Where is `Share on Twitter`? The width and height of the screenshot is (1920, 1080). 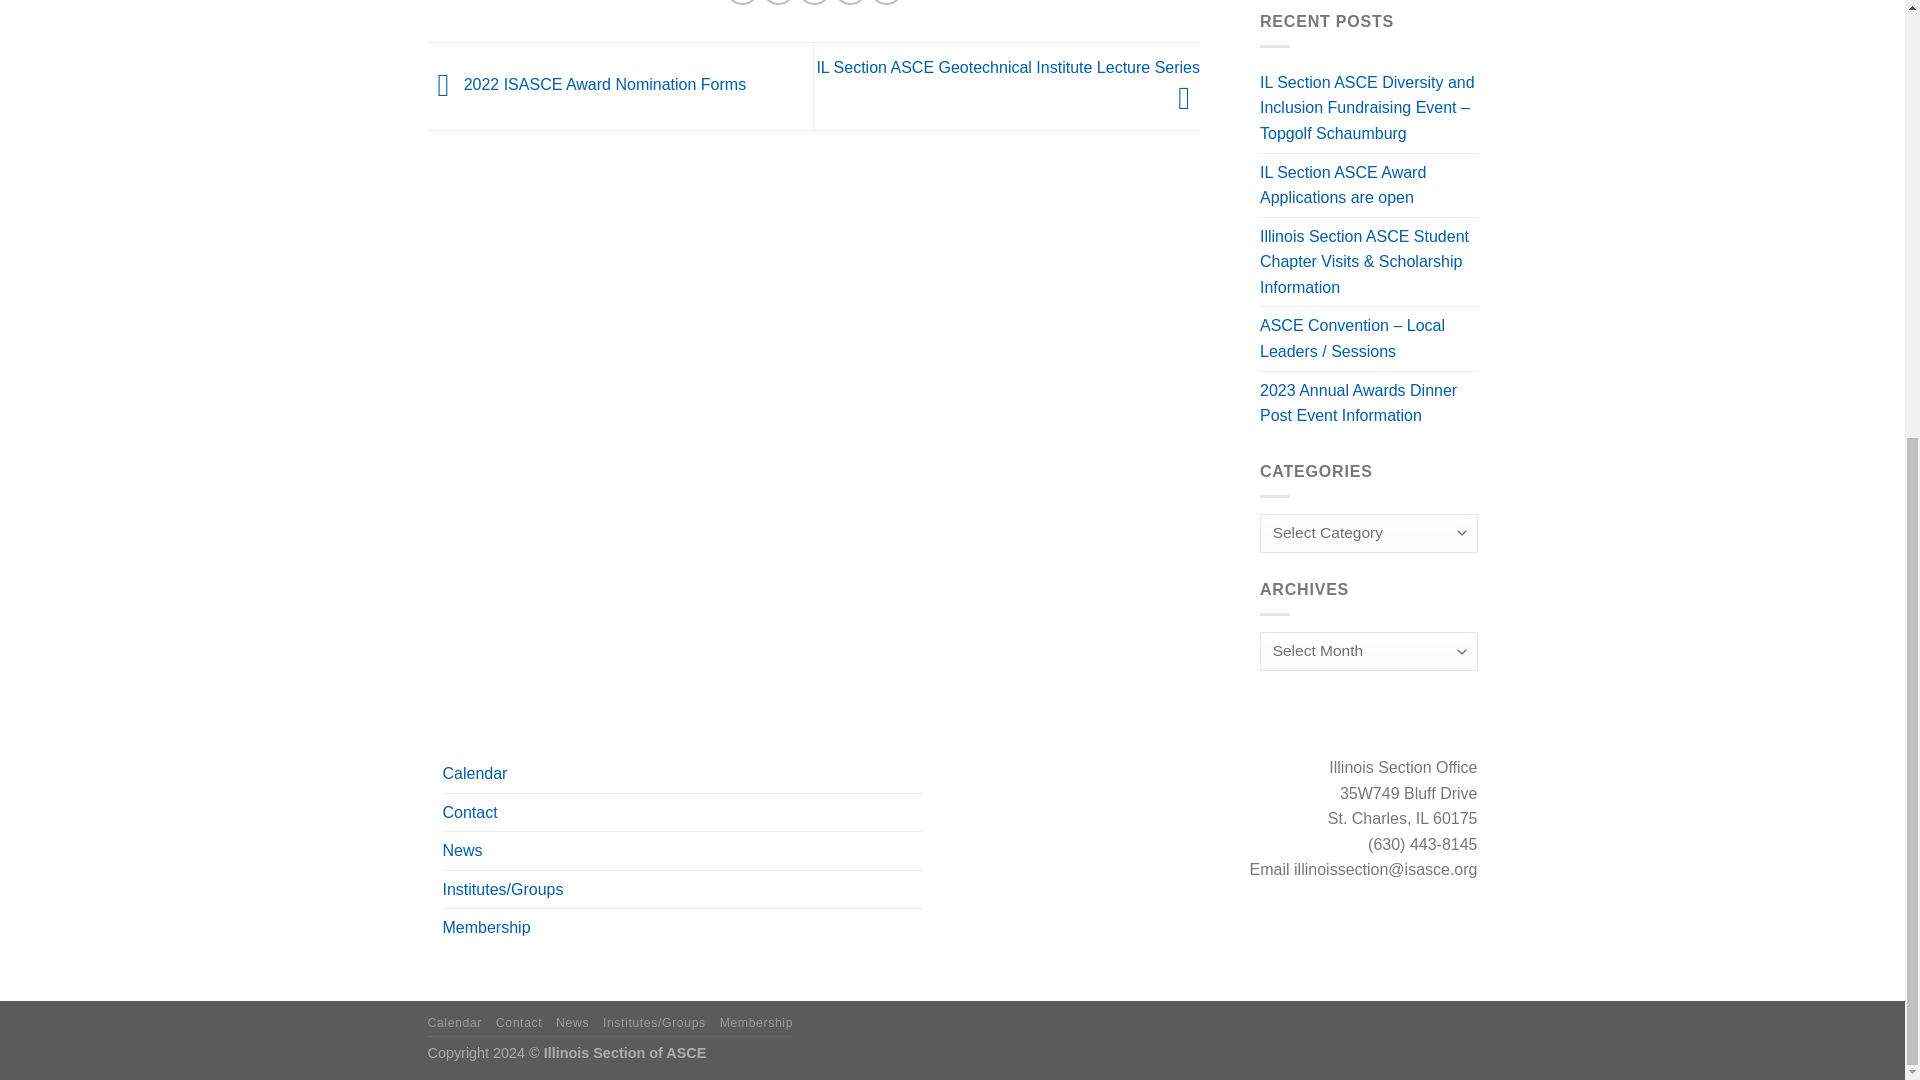 Share on Twitter is located at coordinates (778, 2).